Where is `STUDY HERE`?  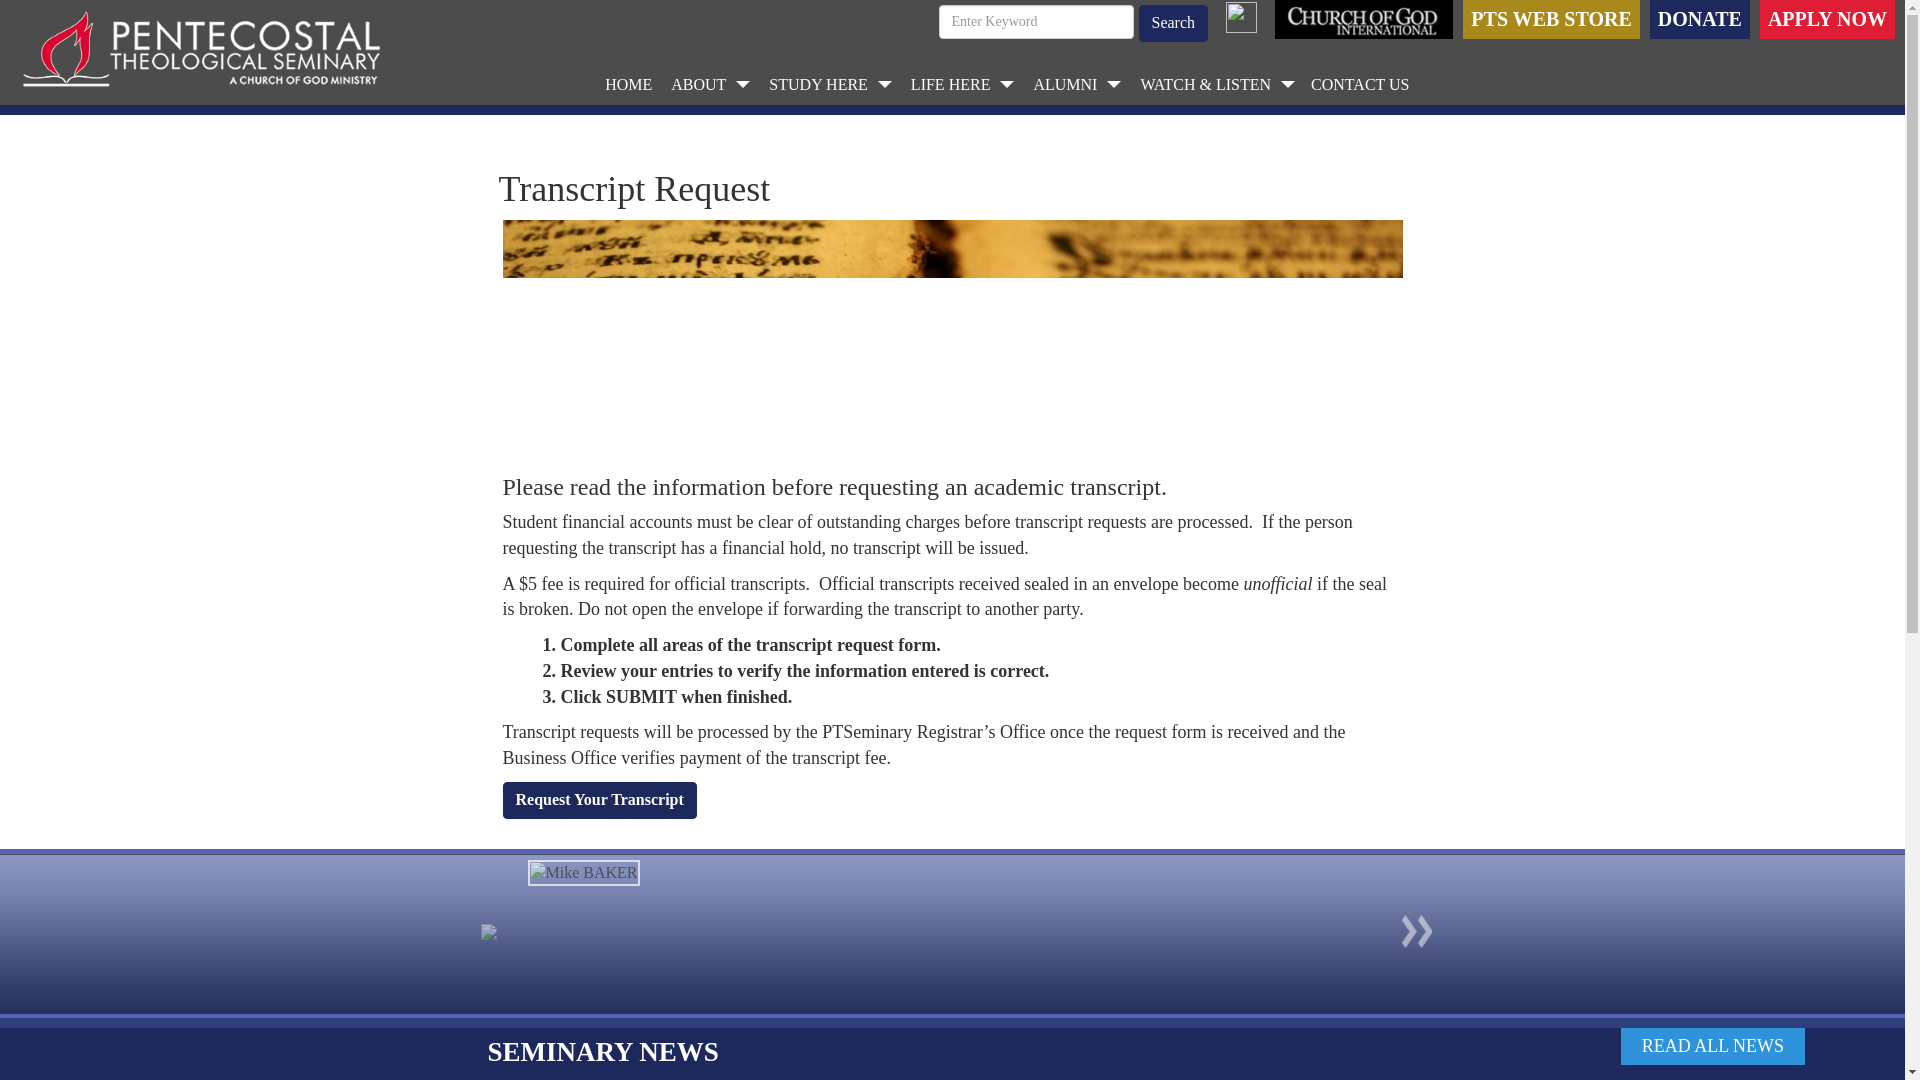 STUDY HERE is located at coordinates (830, 84).